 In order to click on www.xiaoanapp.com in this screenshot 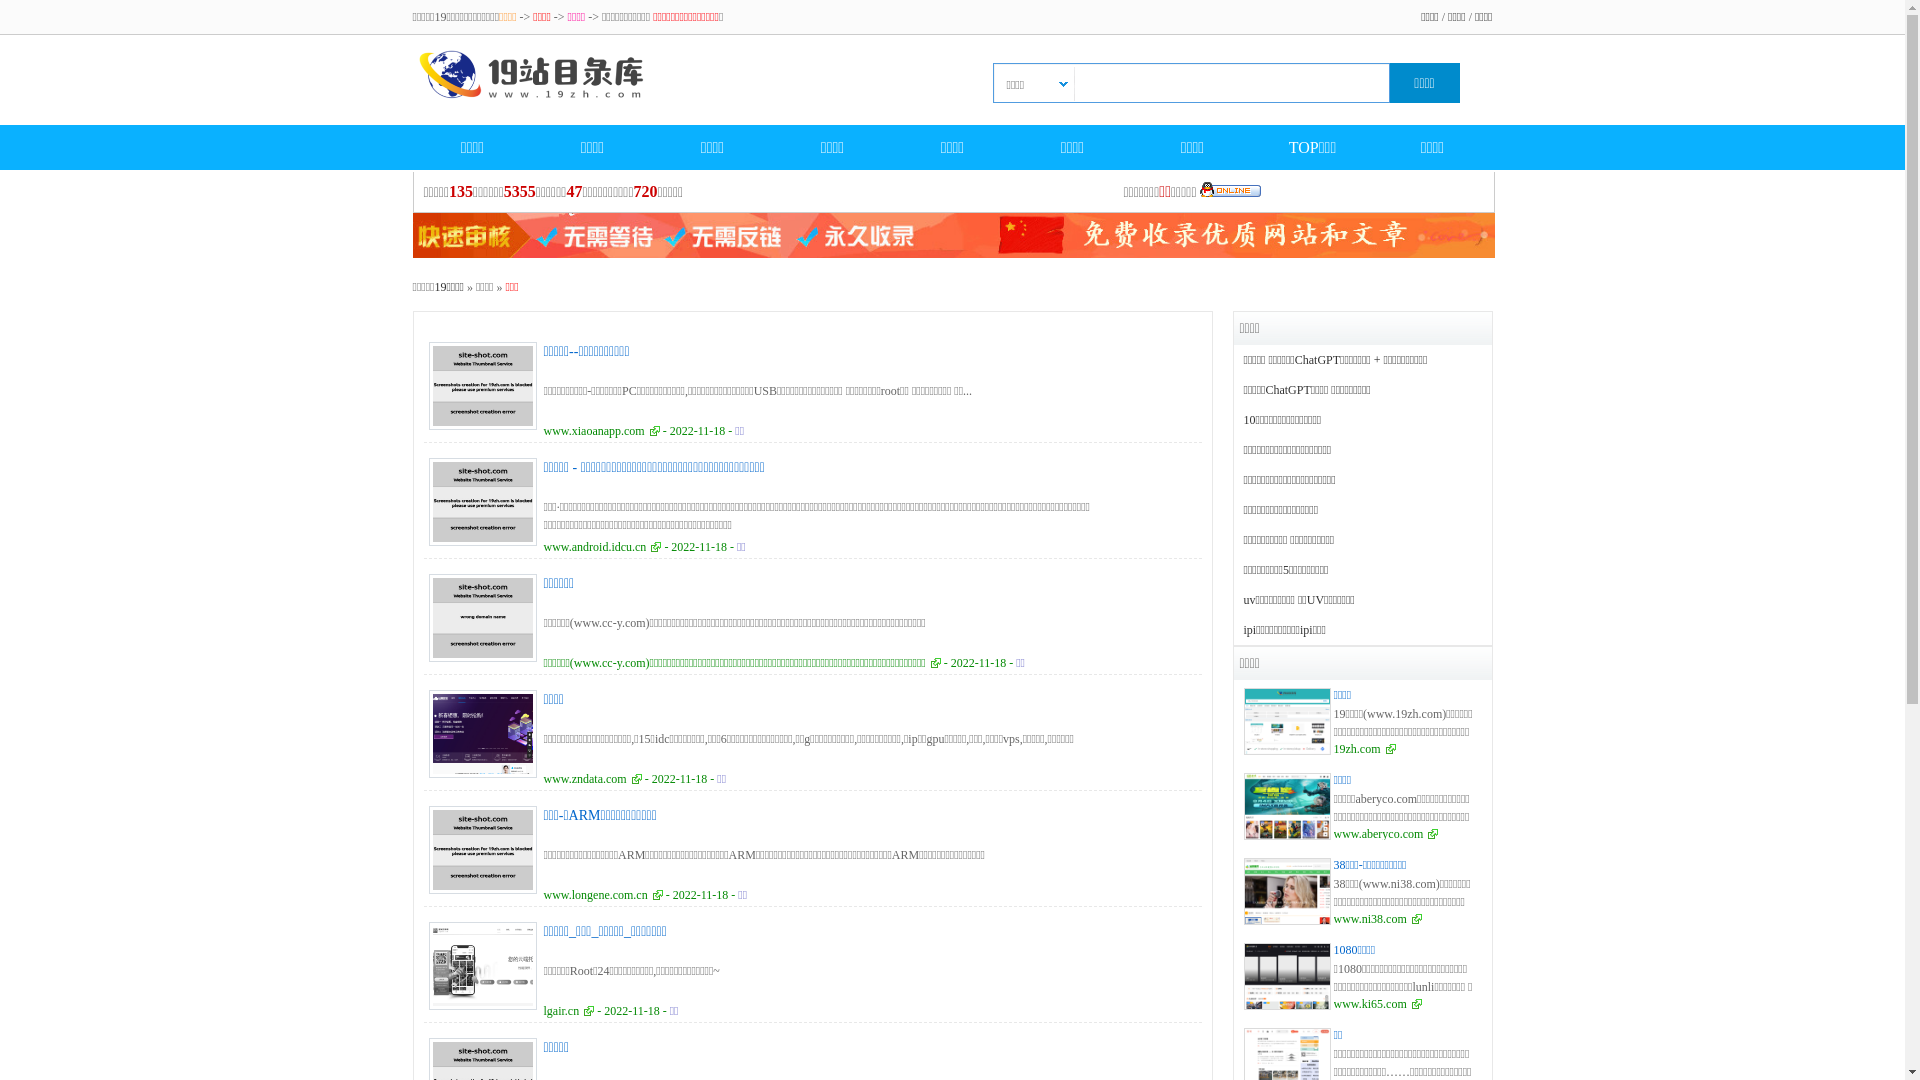, I will do `click(602, 431)`.